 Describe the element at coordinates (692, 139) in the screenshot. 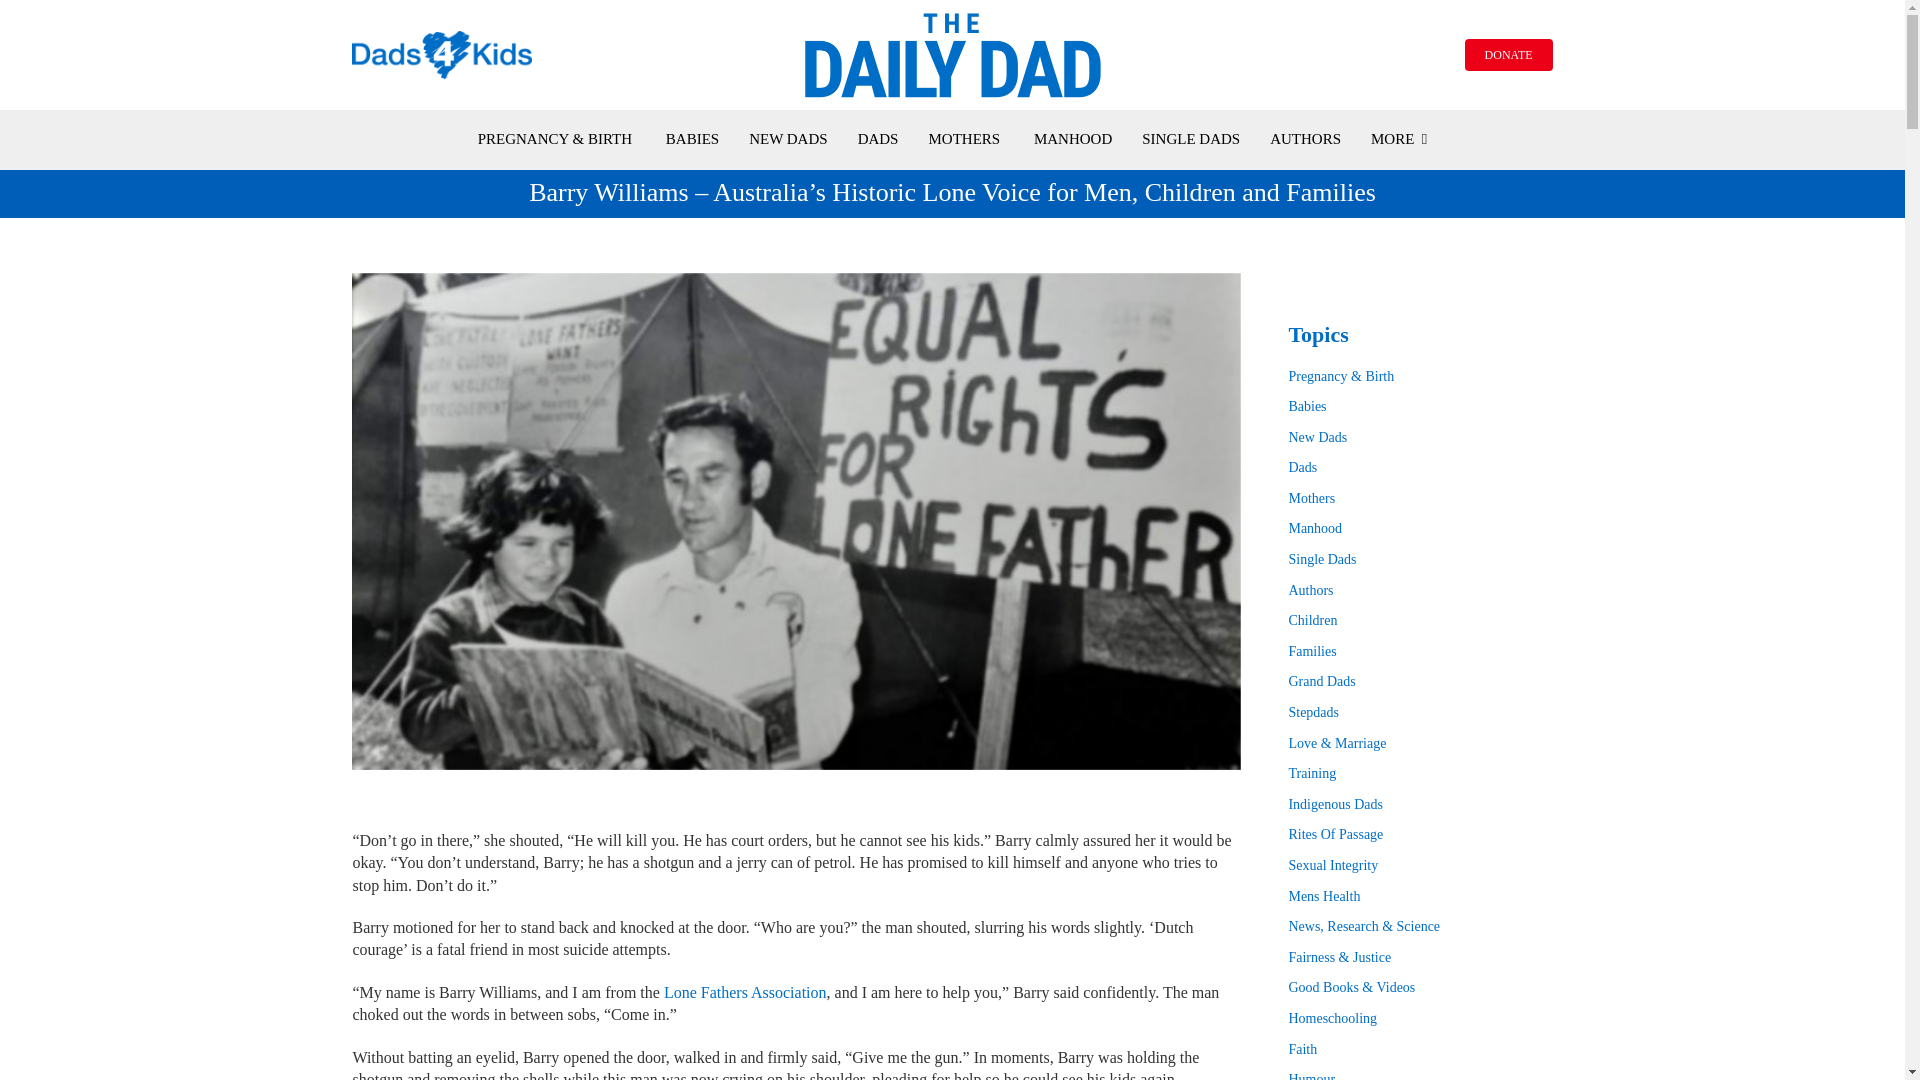

I see `BABIES` at that location.